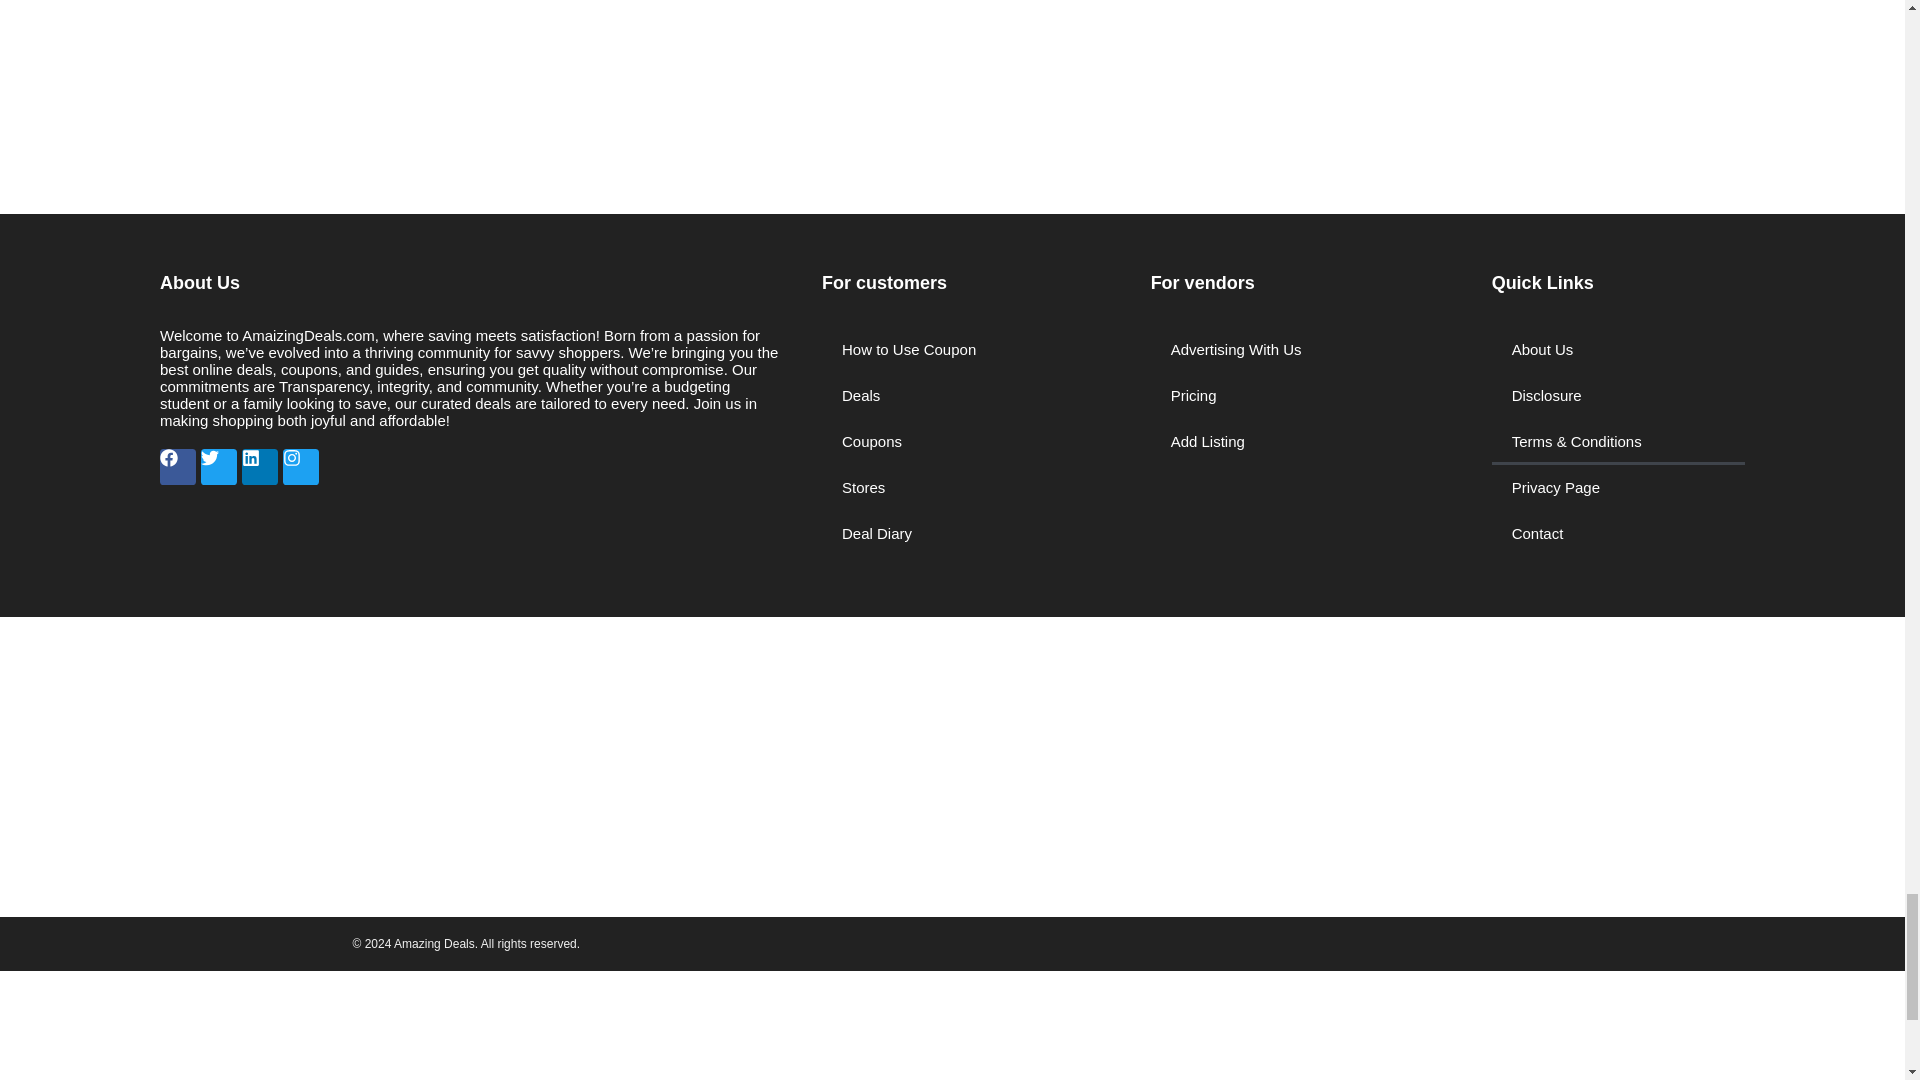 This screenshot has width=1920, height=1080. Describe the element at coordinates (1300, 396) in the screenshot. I see `Pricing` at that location.